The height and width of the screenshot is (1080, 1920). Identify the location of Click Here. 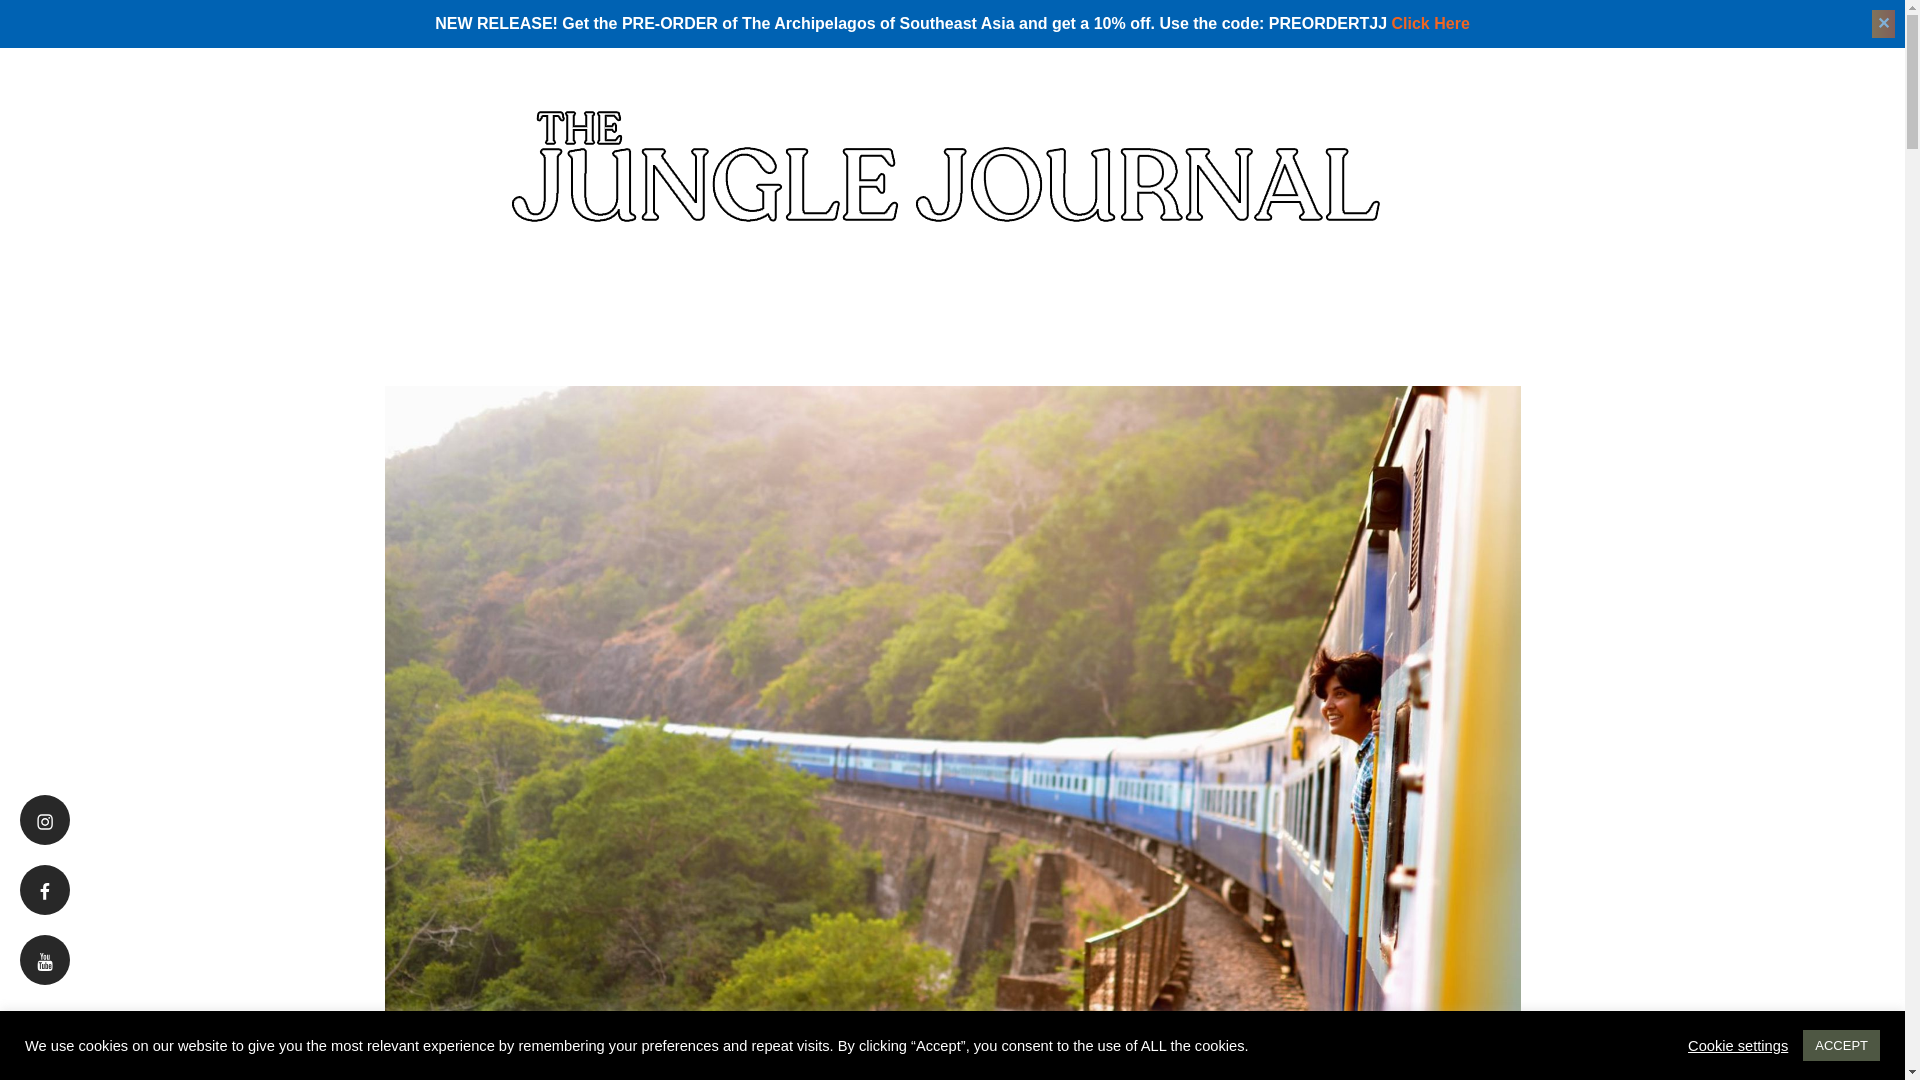
(1431, 24).